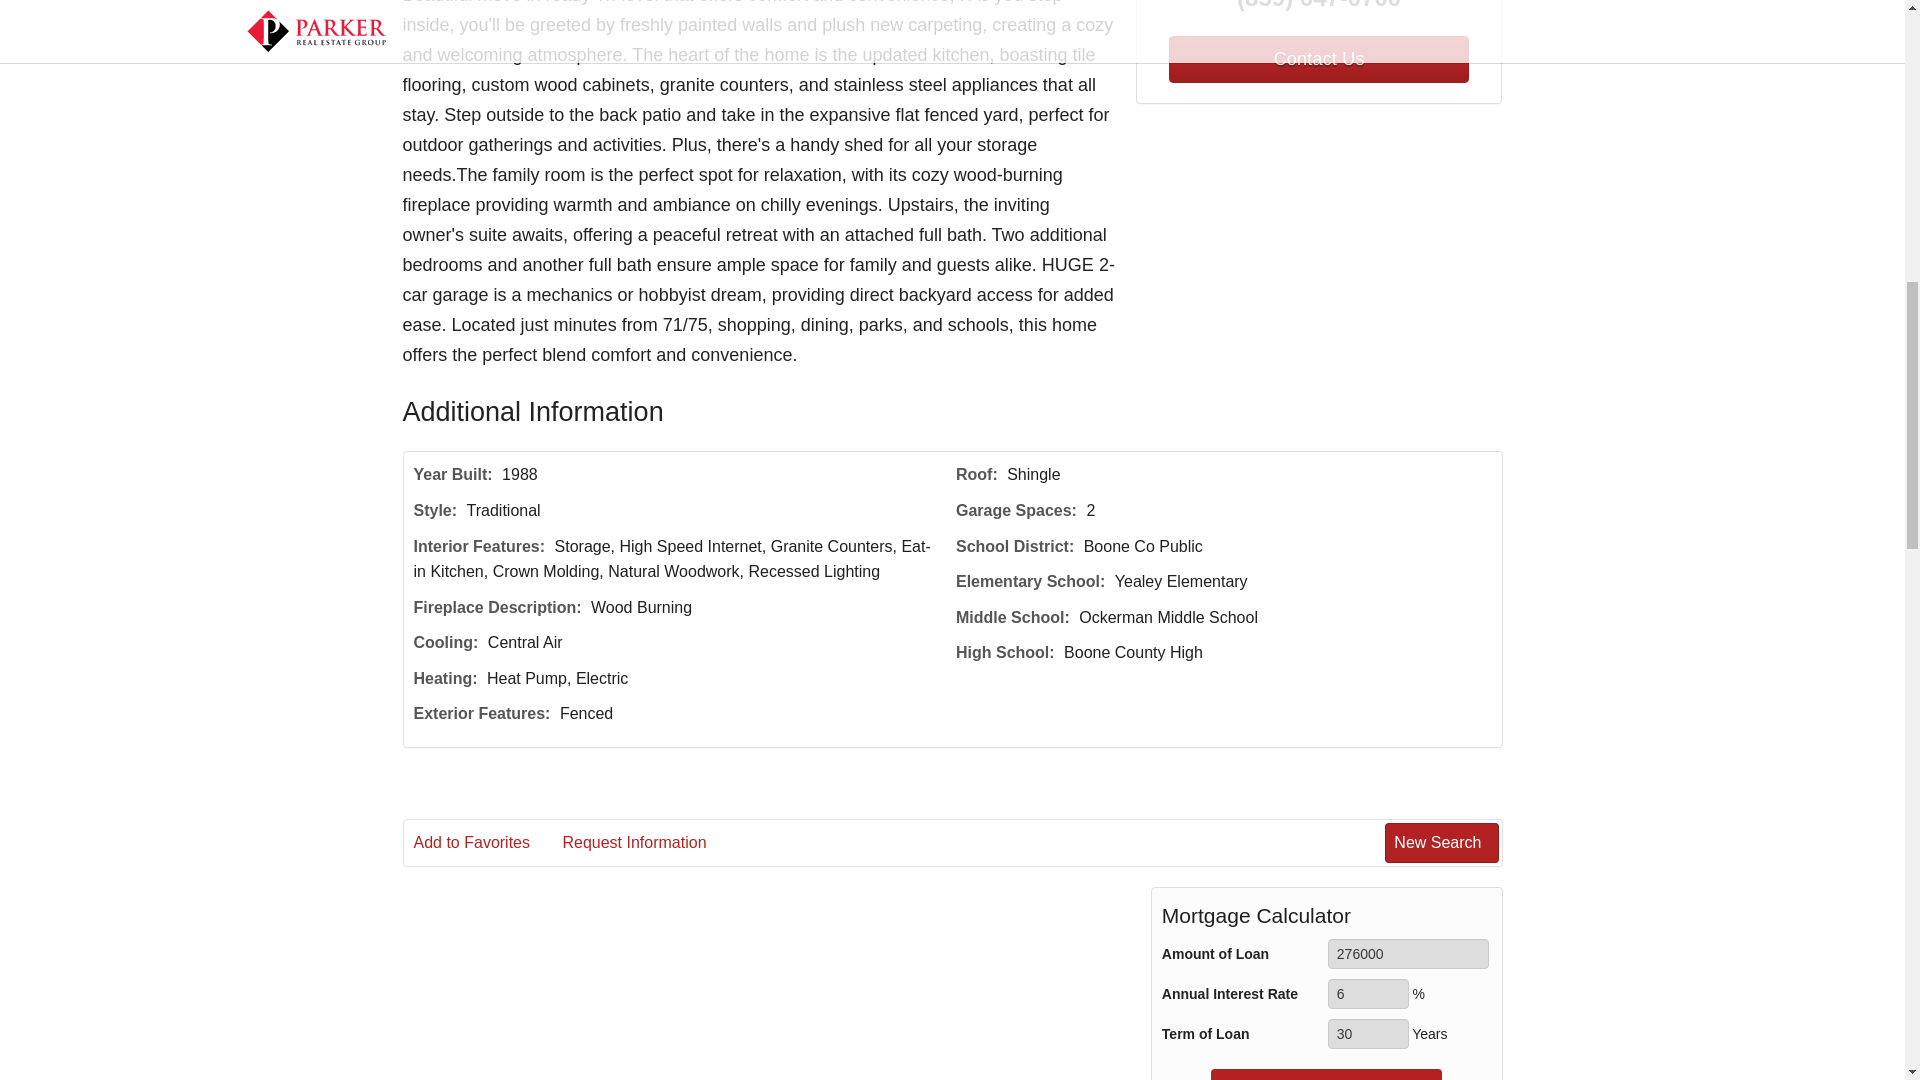  What do you see at coordinates (1408, 953) in the screenshot?
I see `276000` at bounding box center [1408, 953].